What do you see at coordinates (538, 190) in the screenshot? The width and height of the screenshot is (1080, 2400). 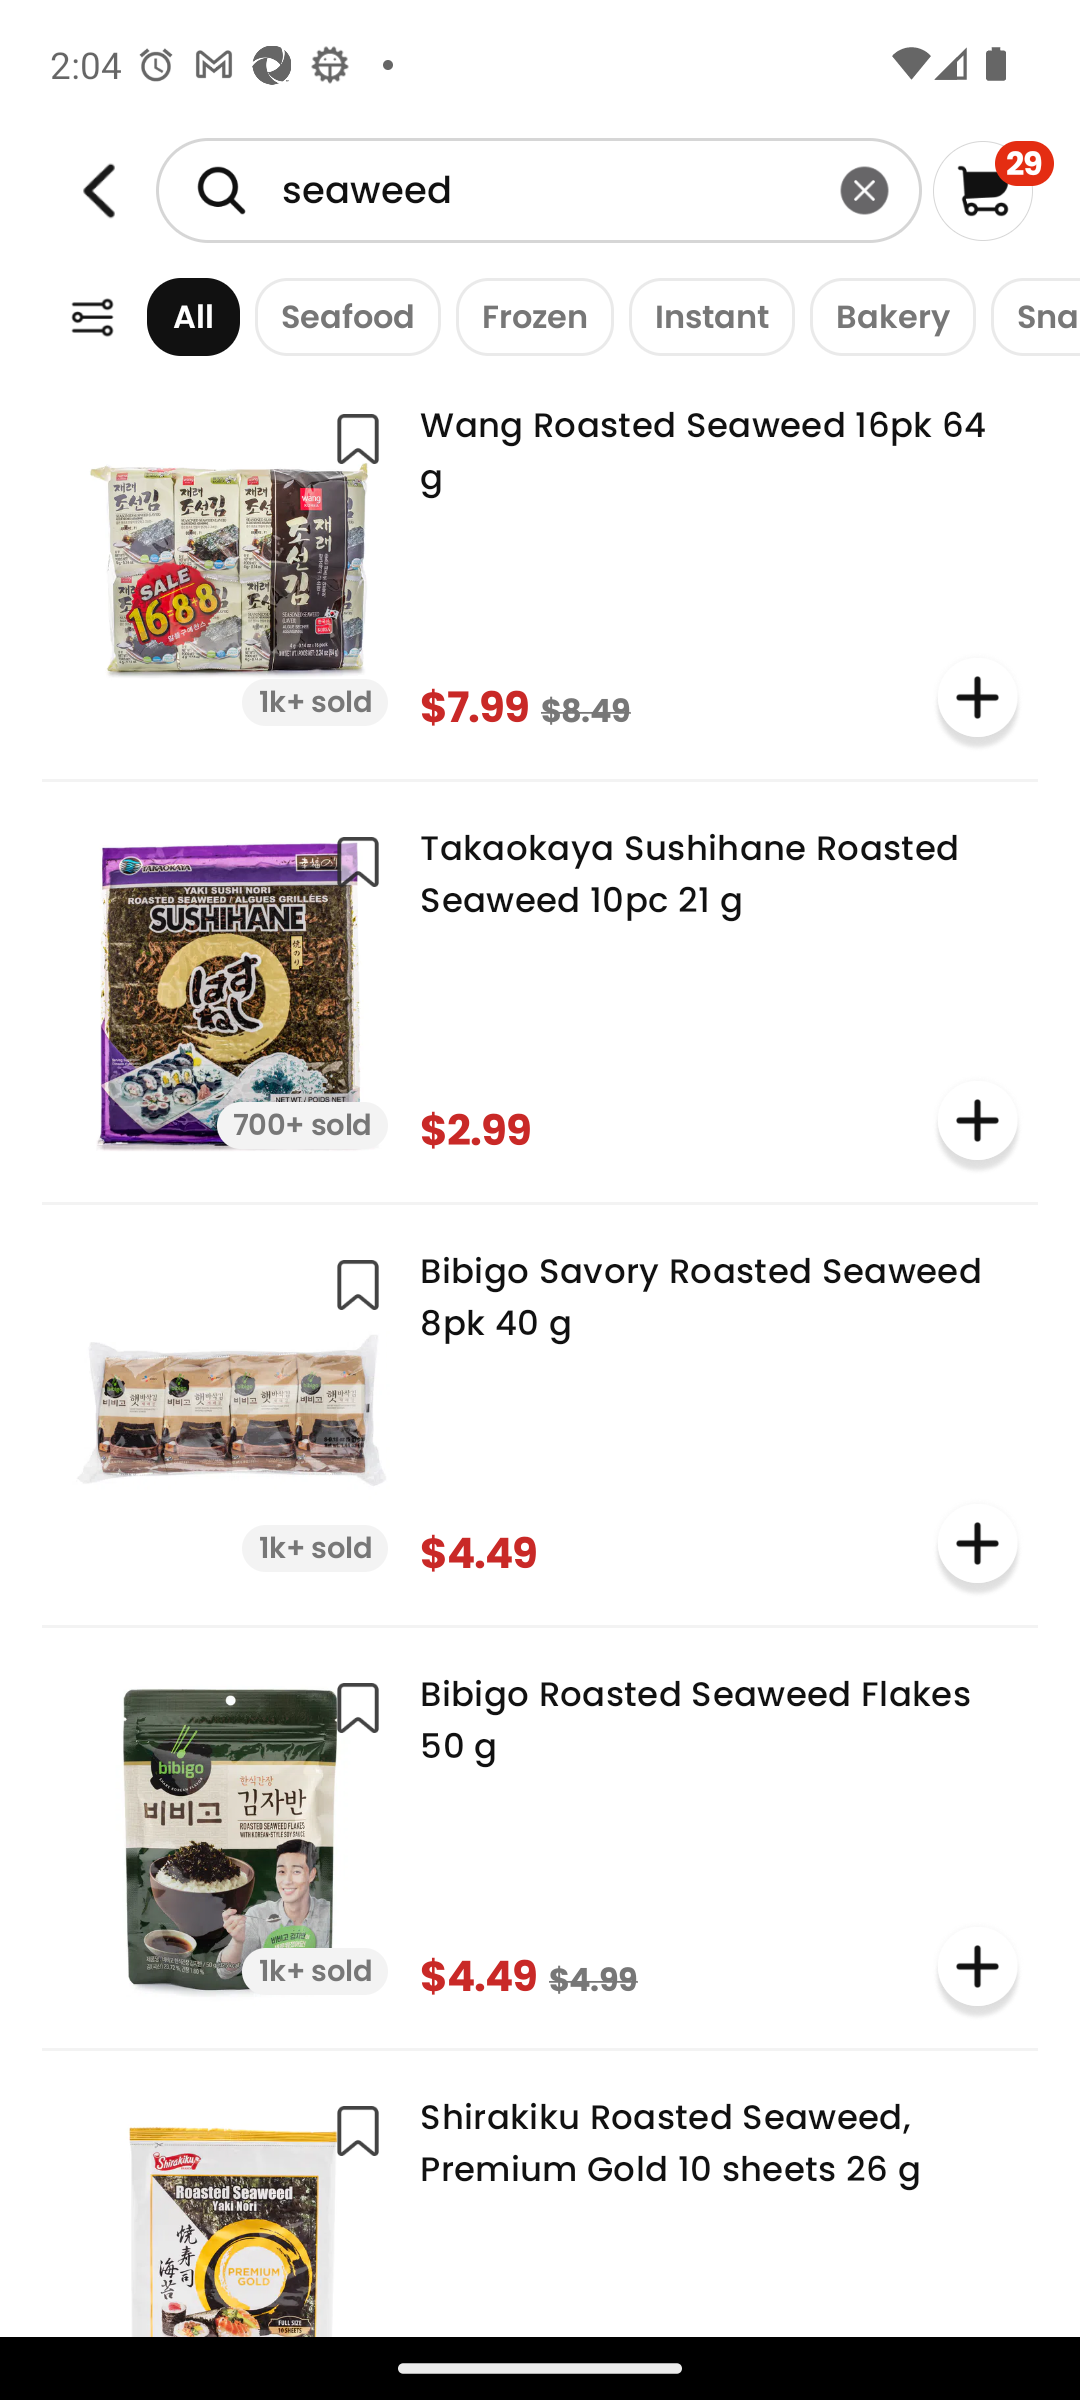 I see `seaweed` at bounding box center [538, 190].